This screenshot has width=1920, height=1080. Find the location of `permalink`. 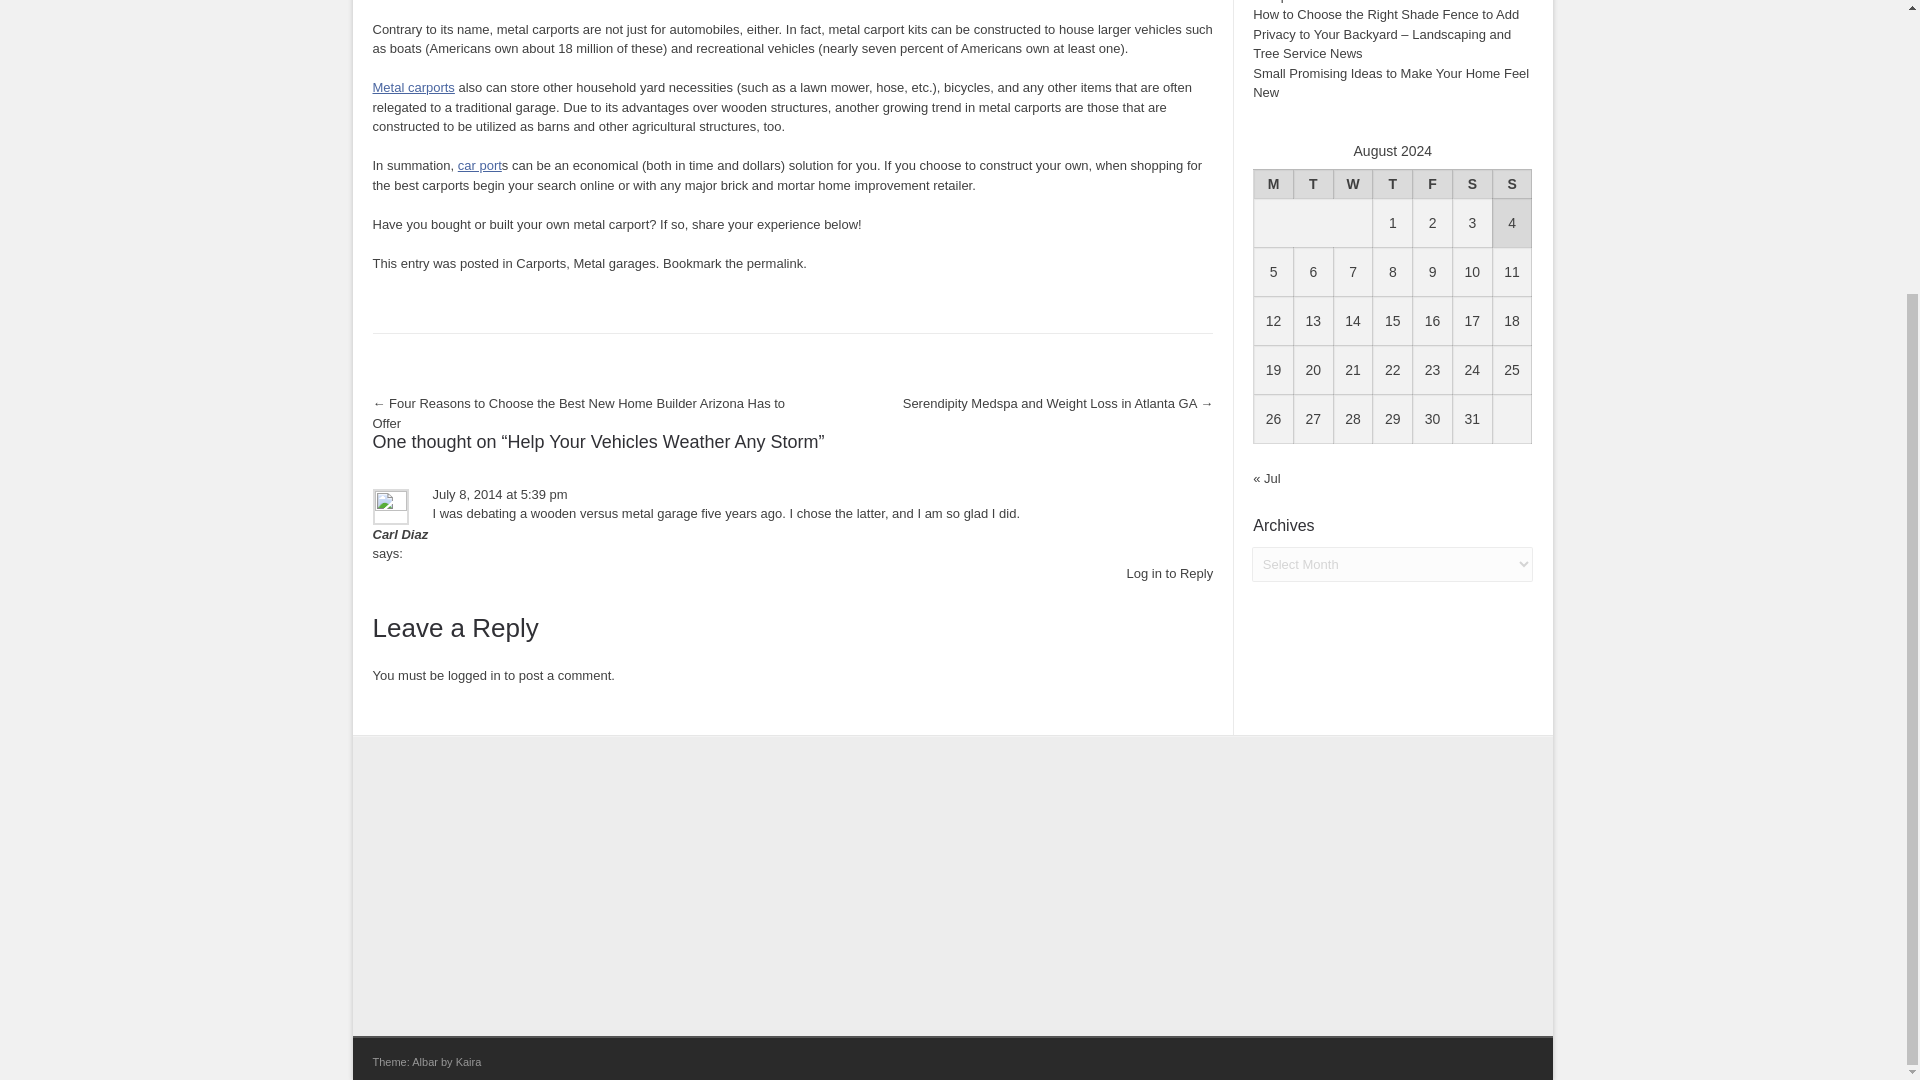

permalink is located at coordinates (774, 262).